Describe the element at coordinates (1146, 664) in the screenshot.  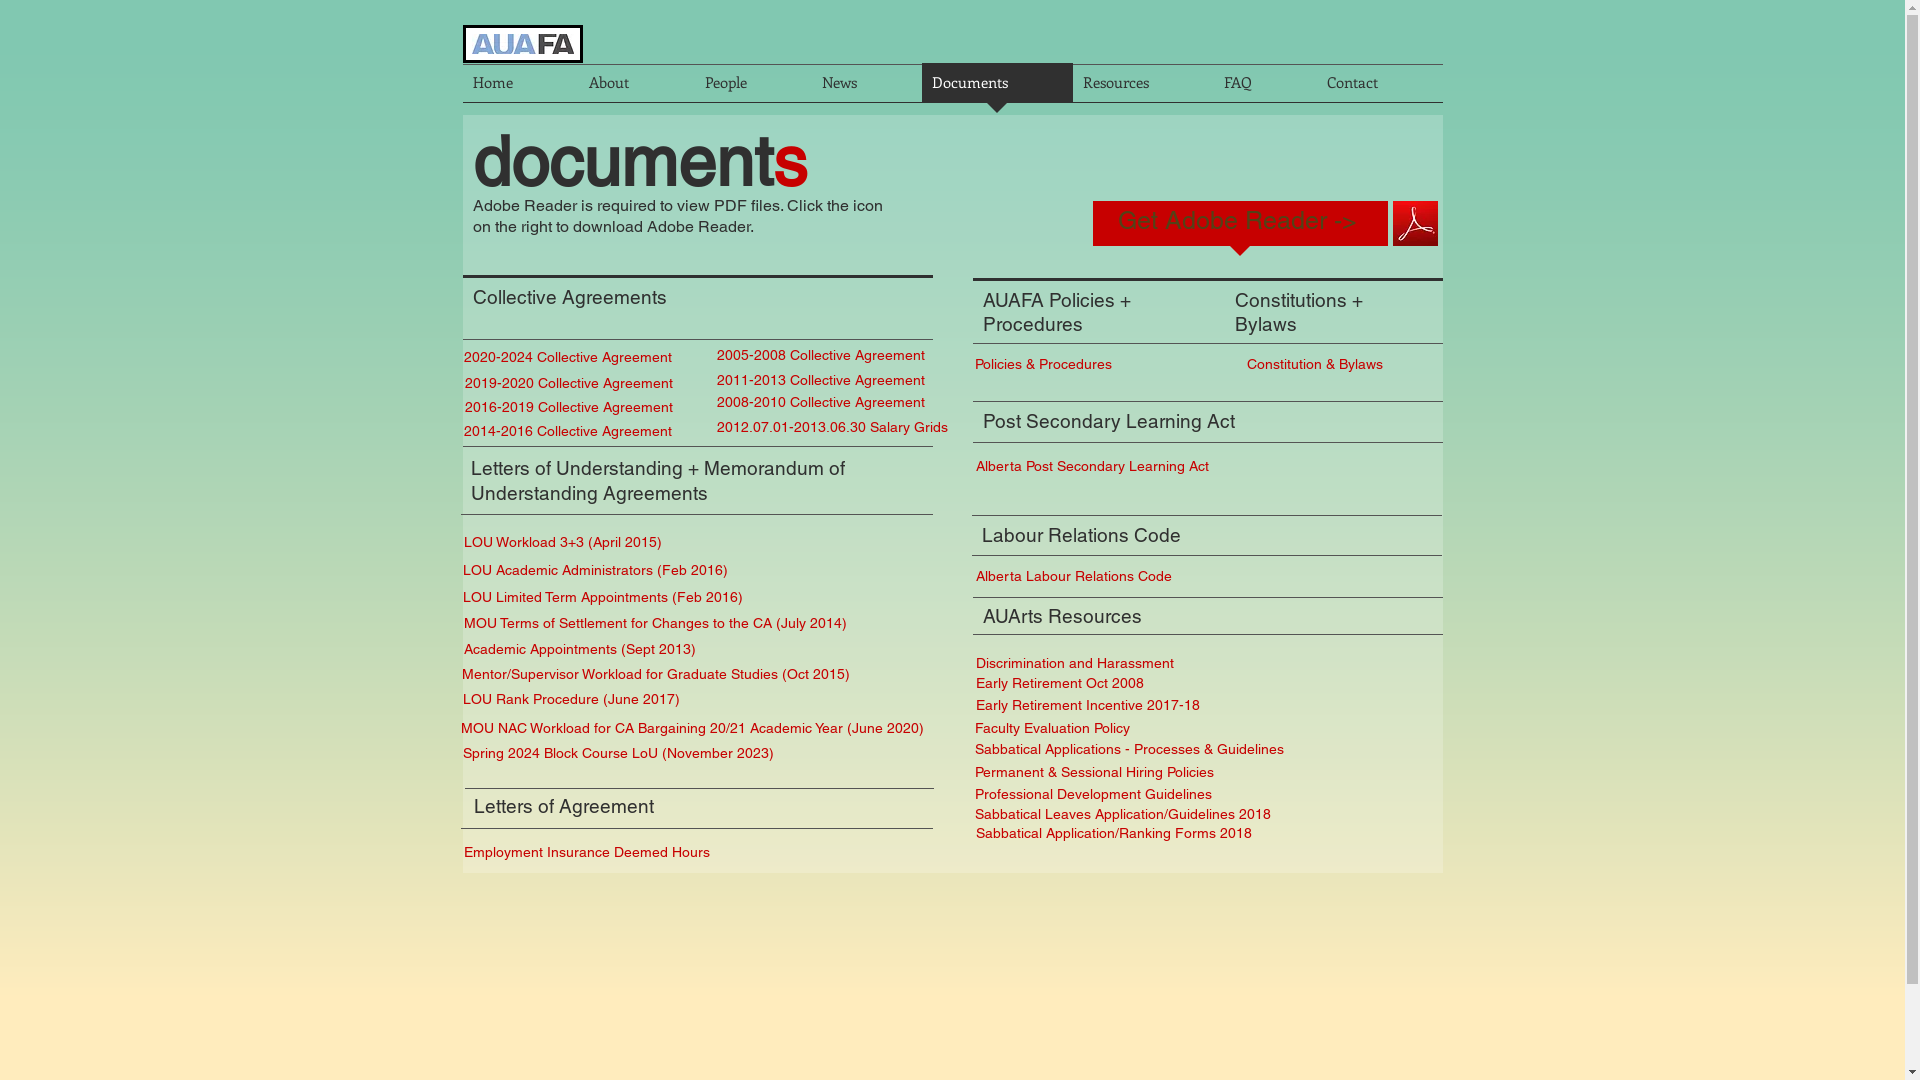
I see `Discrimination and Harassment` at that location.